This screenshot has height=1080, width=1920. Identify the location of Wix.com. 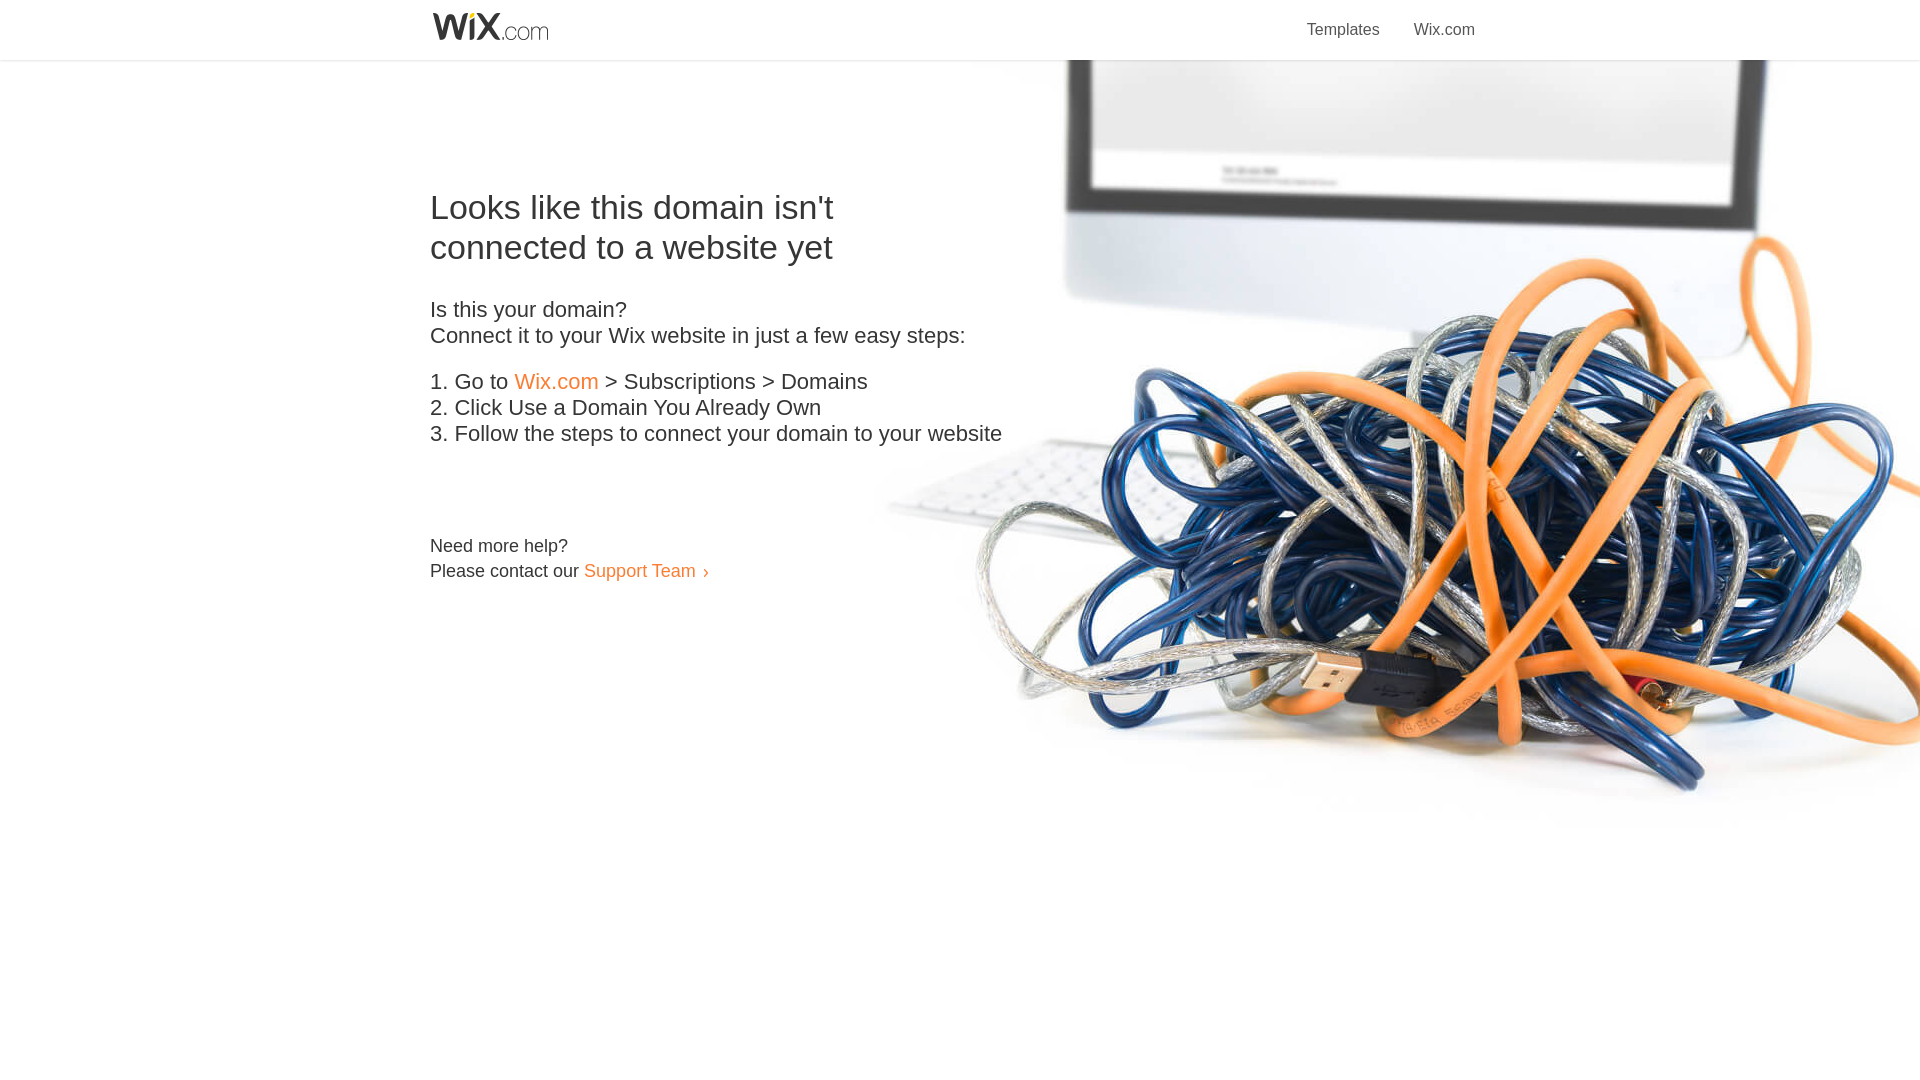
(556, 382).